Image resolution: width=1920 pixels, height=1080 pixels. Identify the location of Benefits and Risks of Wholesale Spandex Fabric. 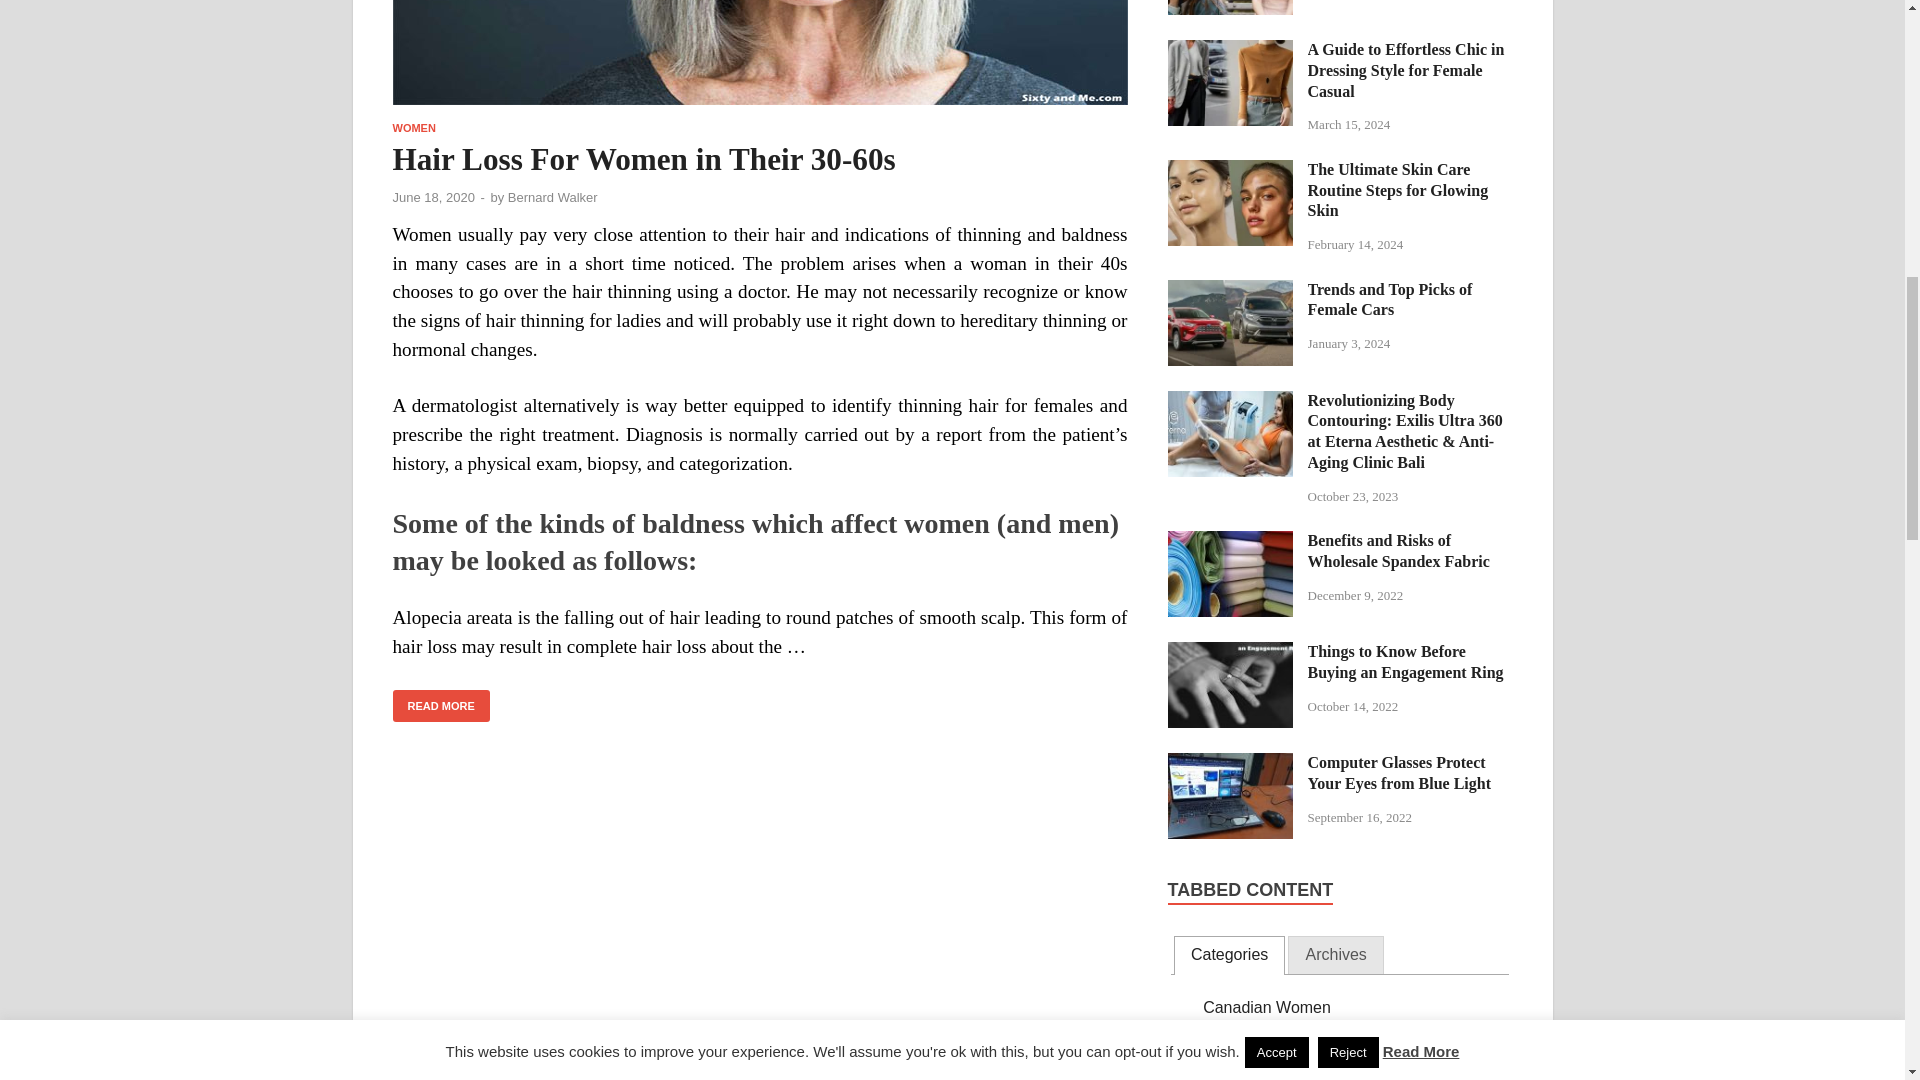
(1230, 542).